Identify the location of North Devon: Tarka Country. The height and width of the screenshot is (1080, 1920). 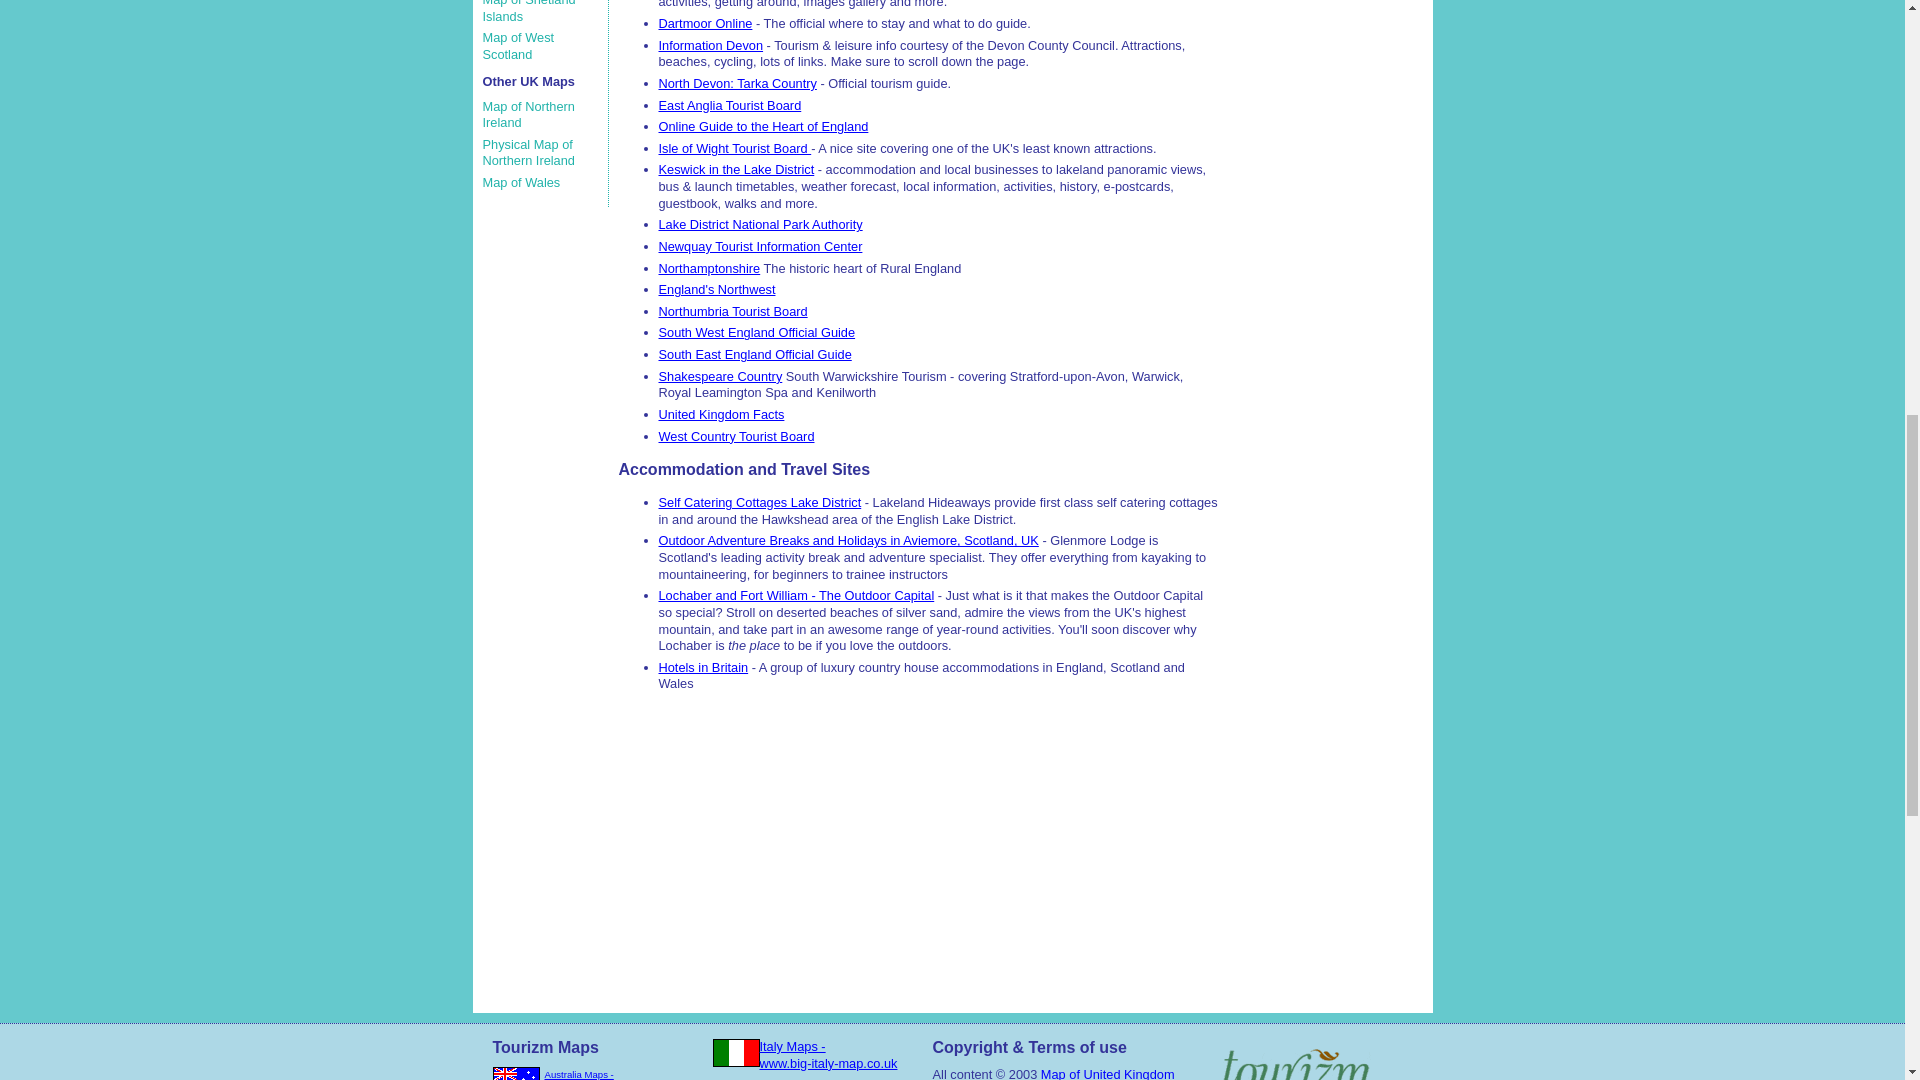
(737, 82).